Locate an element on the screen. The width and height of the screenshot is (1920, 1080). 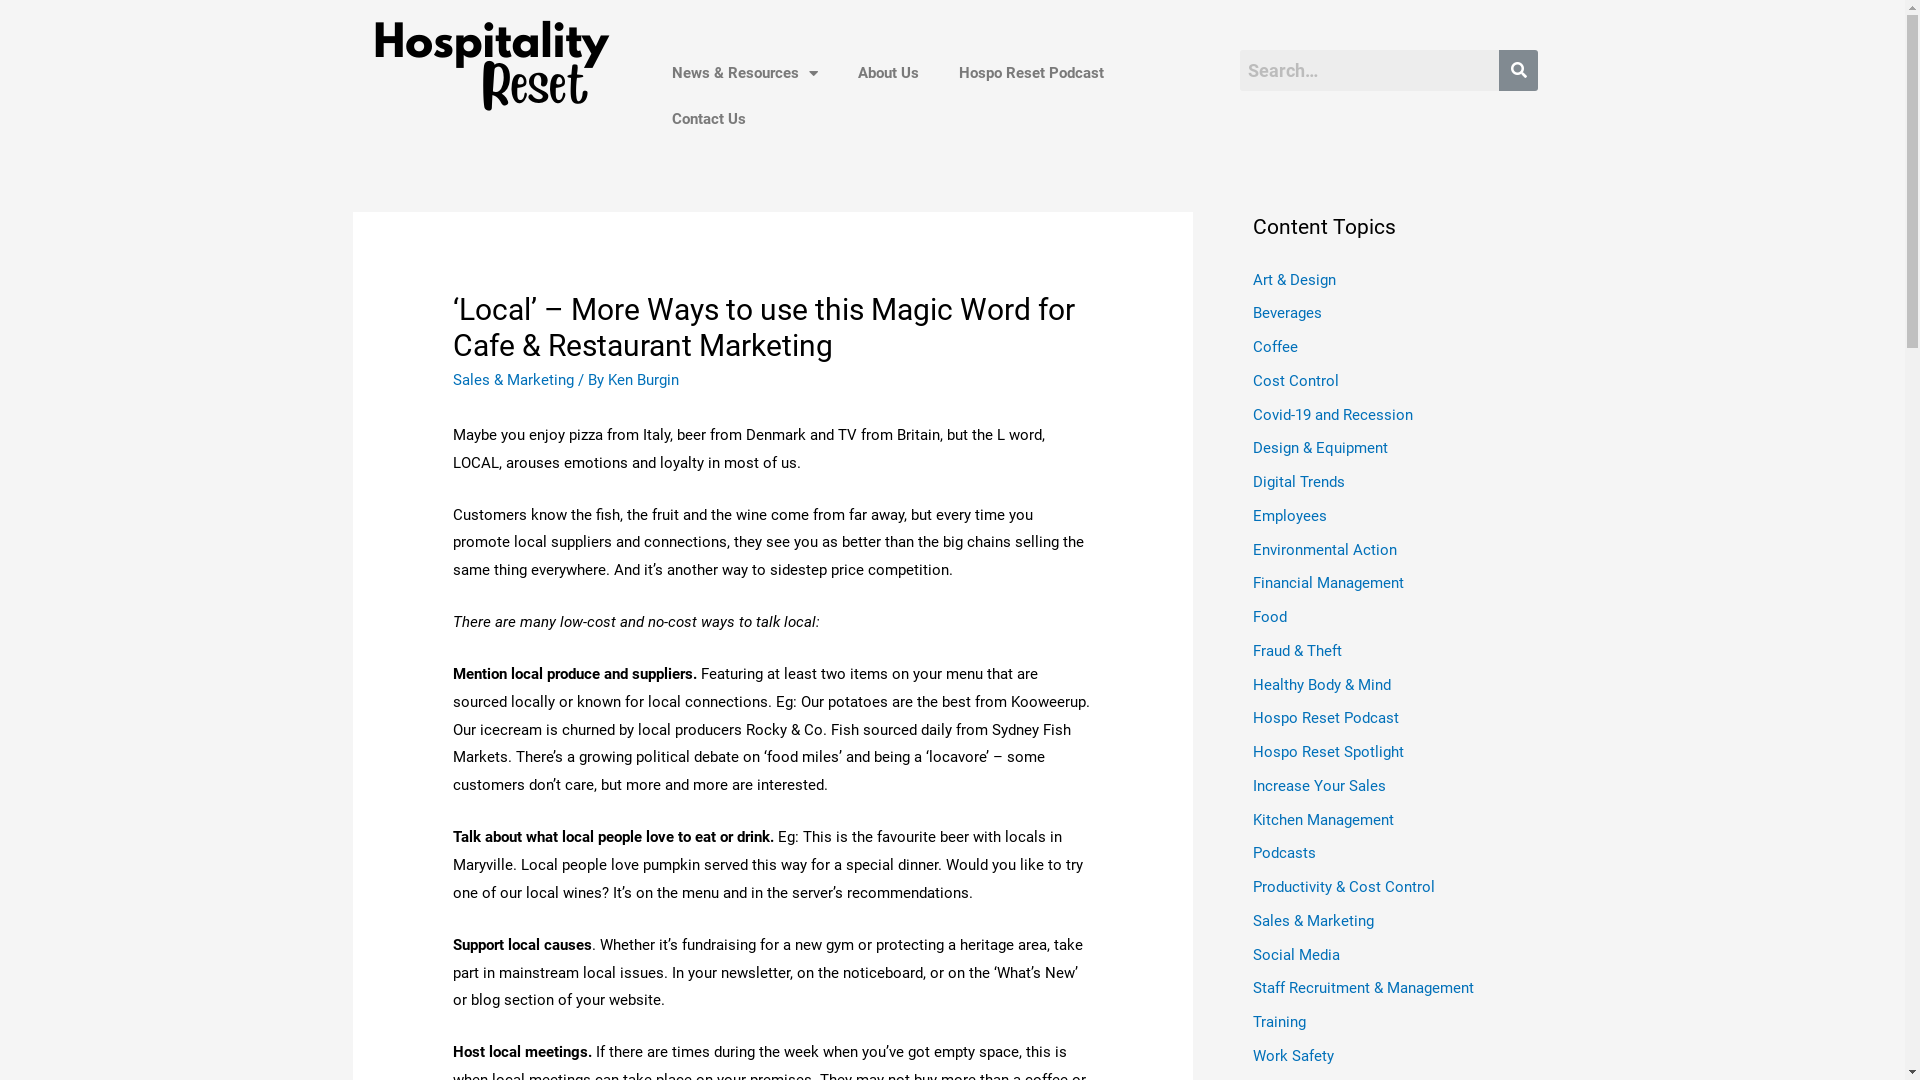
Digital Trends is located at coordinates (1298, 482).